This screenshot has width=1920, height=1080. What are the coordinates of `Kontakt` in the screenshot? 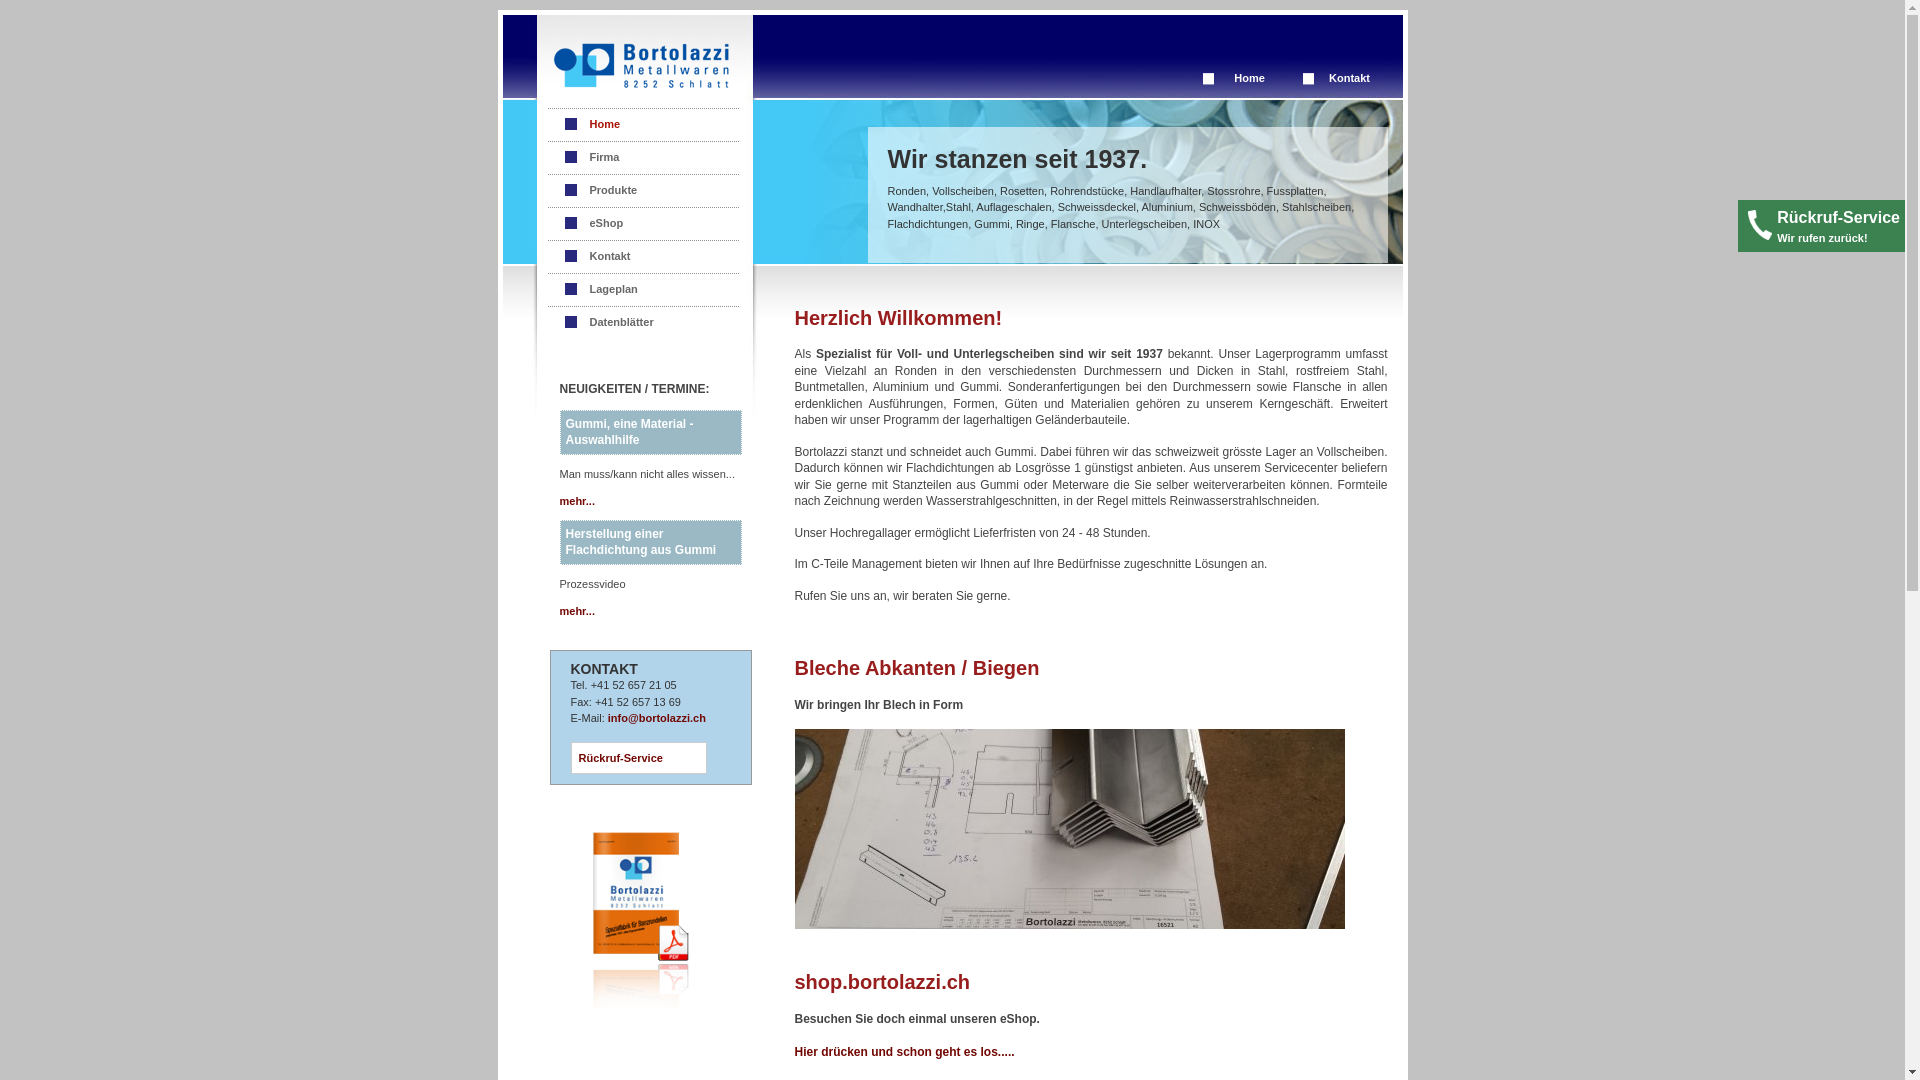 It's located at (1350, 78).